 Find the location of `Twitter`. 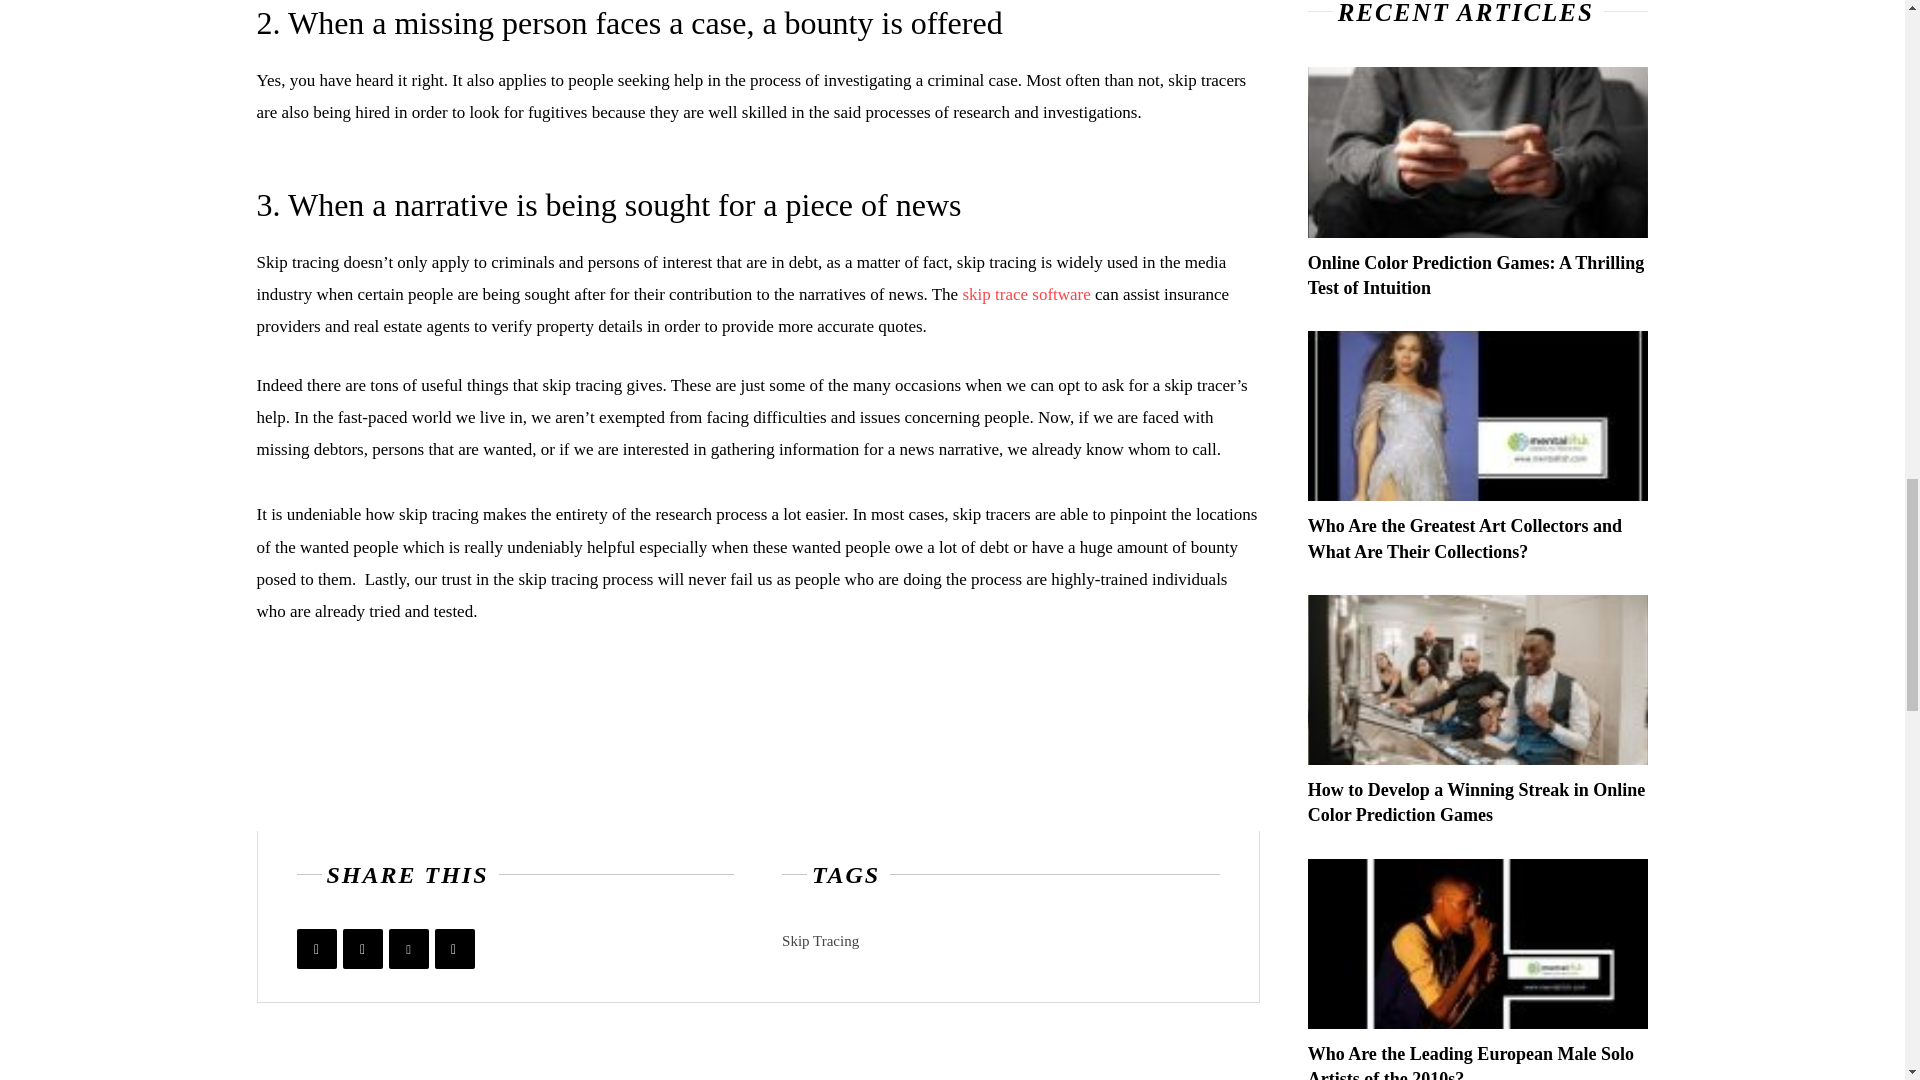

Twitter is located at coordinates (362, 948).